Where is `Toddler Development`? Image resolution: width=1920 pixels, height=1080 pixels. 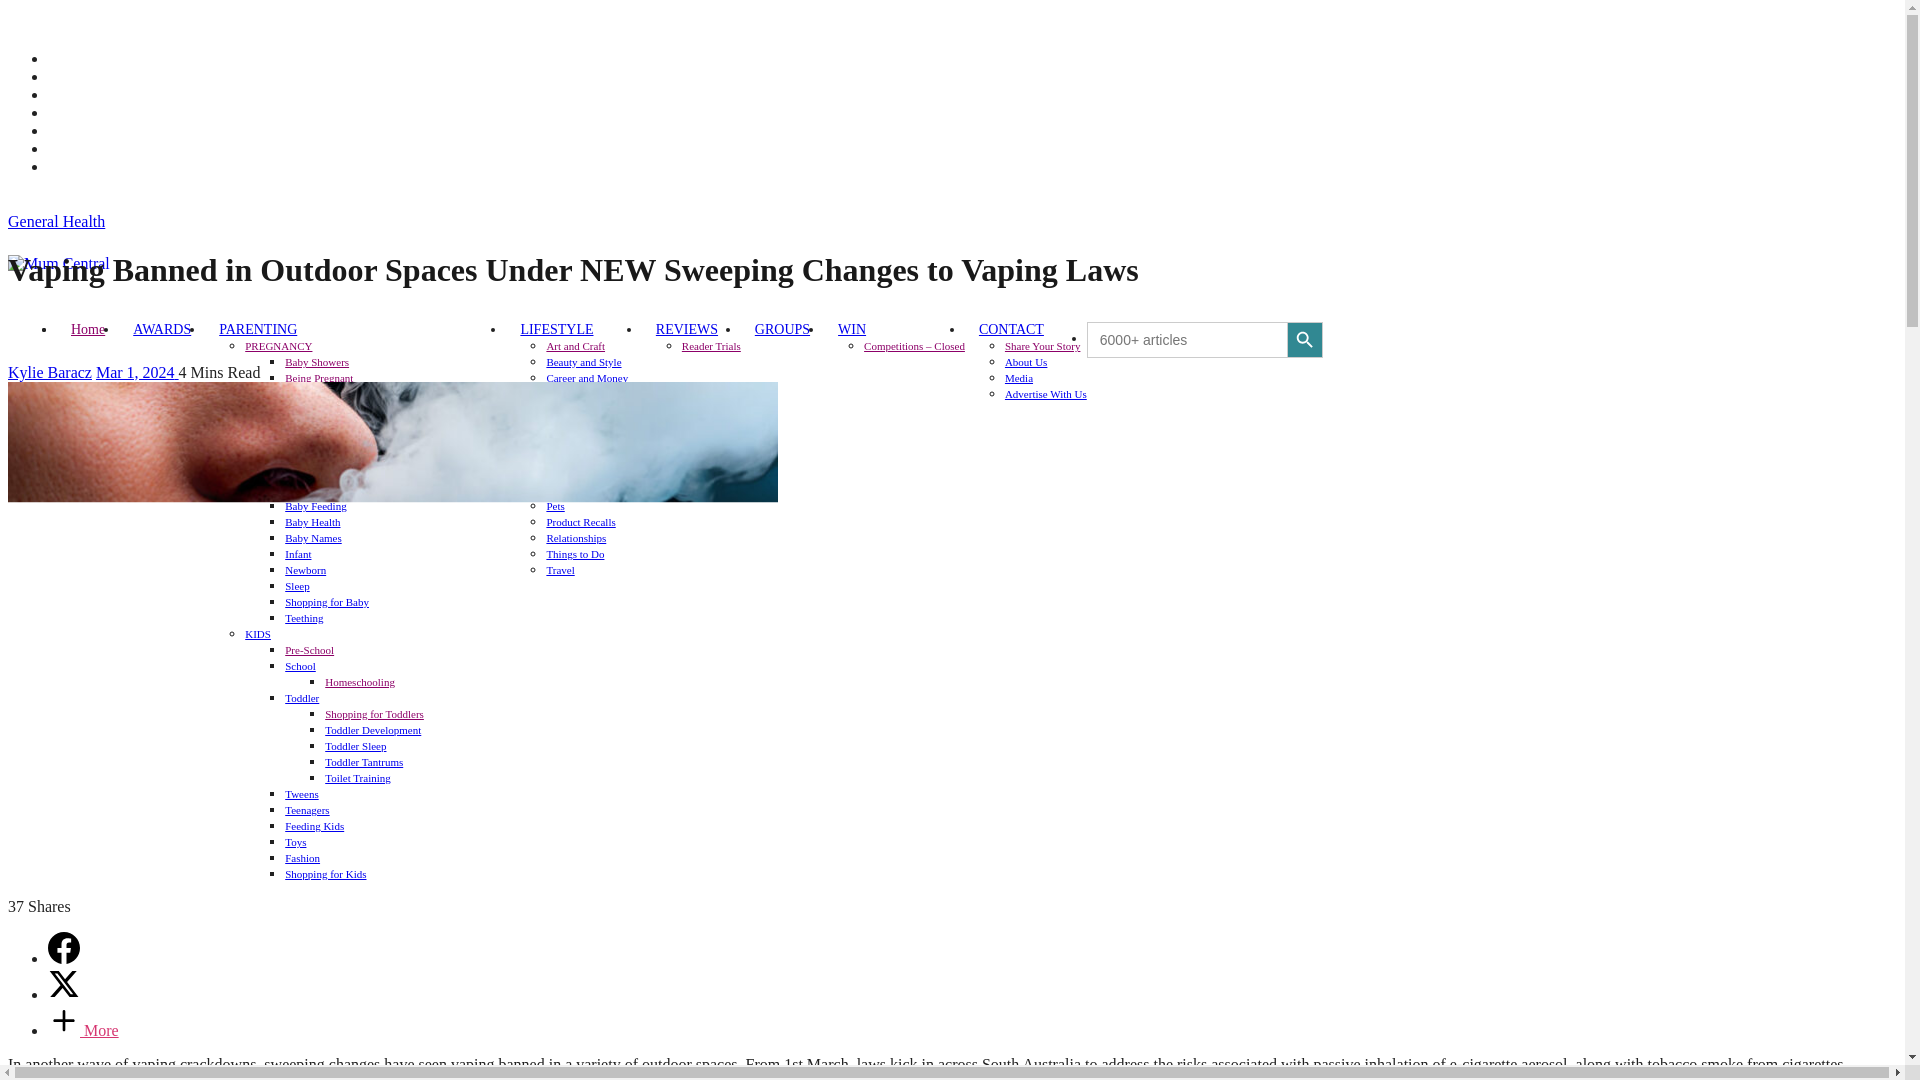
Toddler Development is located at coordinates (372, 729).